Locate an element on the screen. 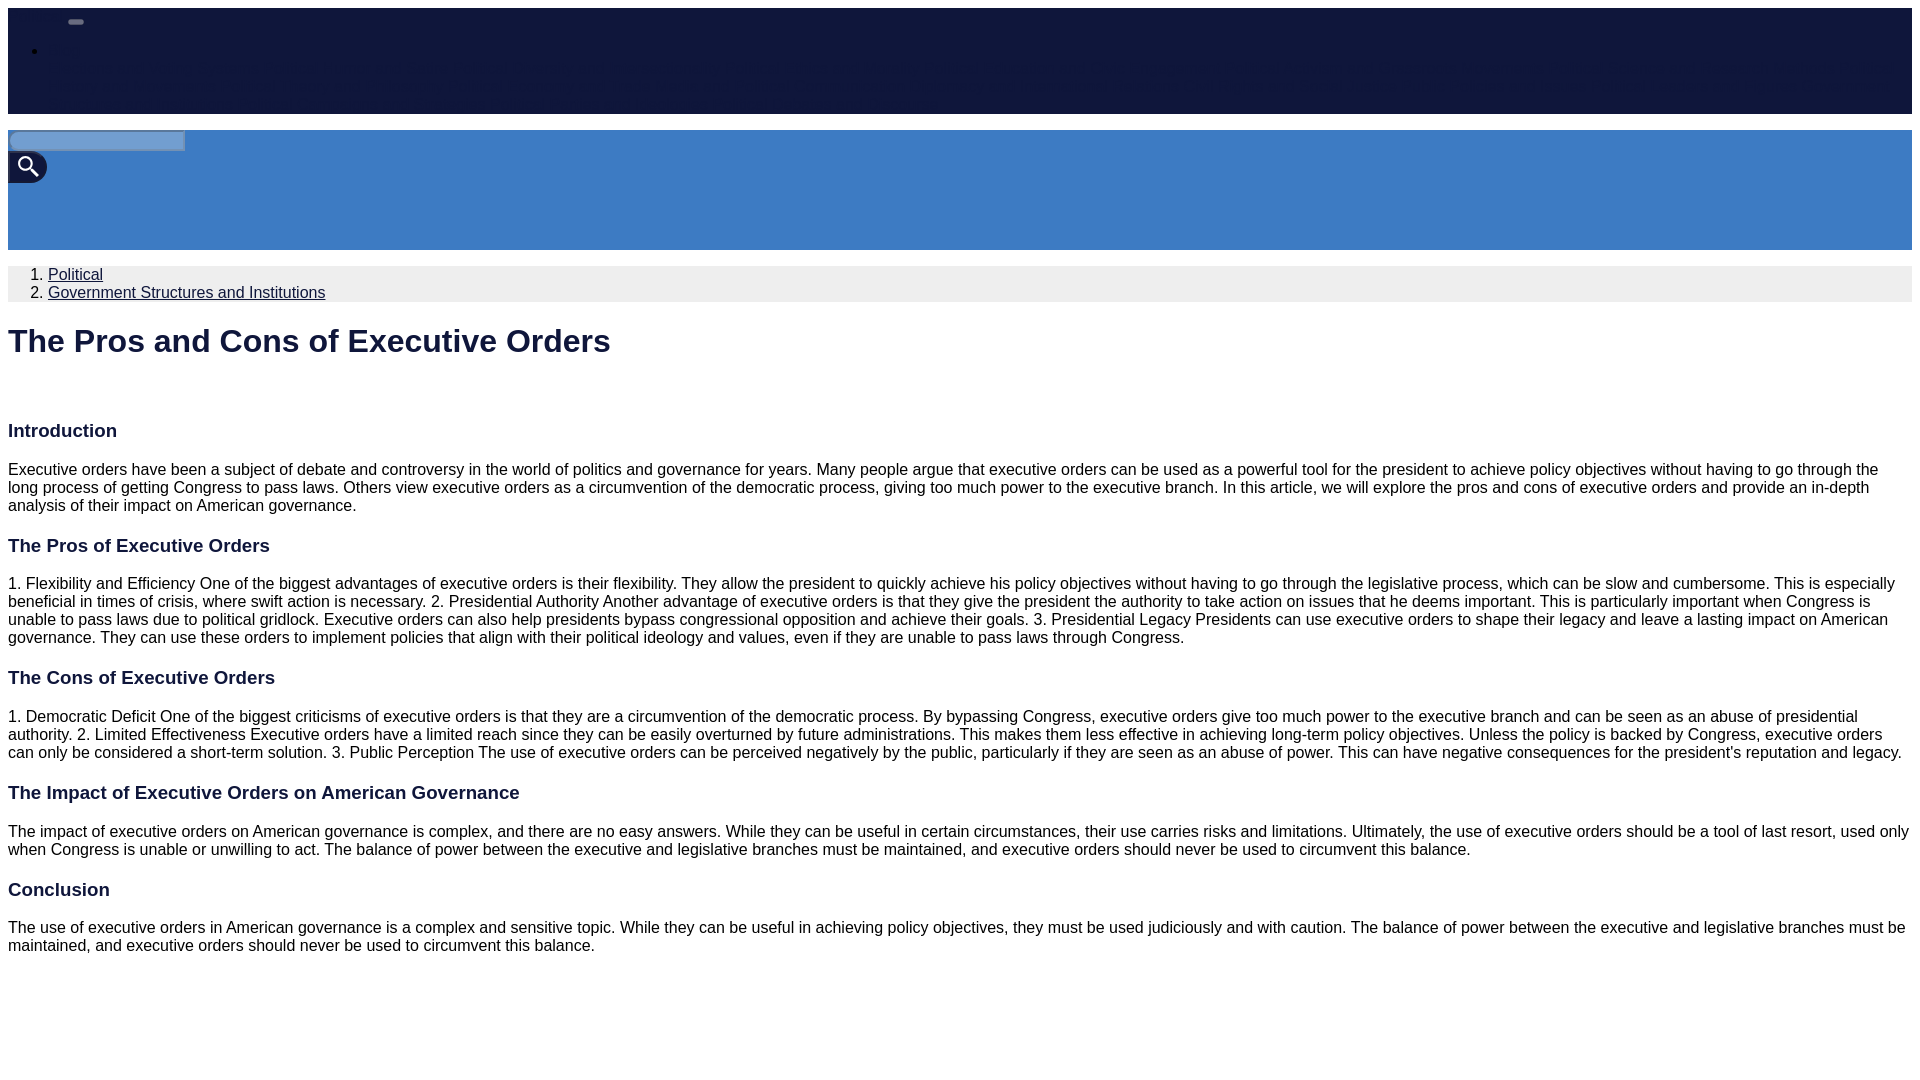  Political Parties and Ideologies is located at coordinates (598, 104).